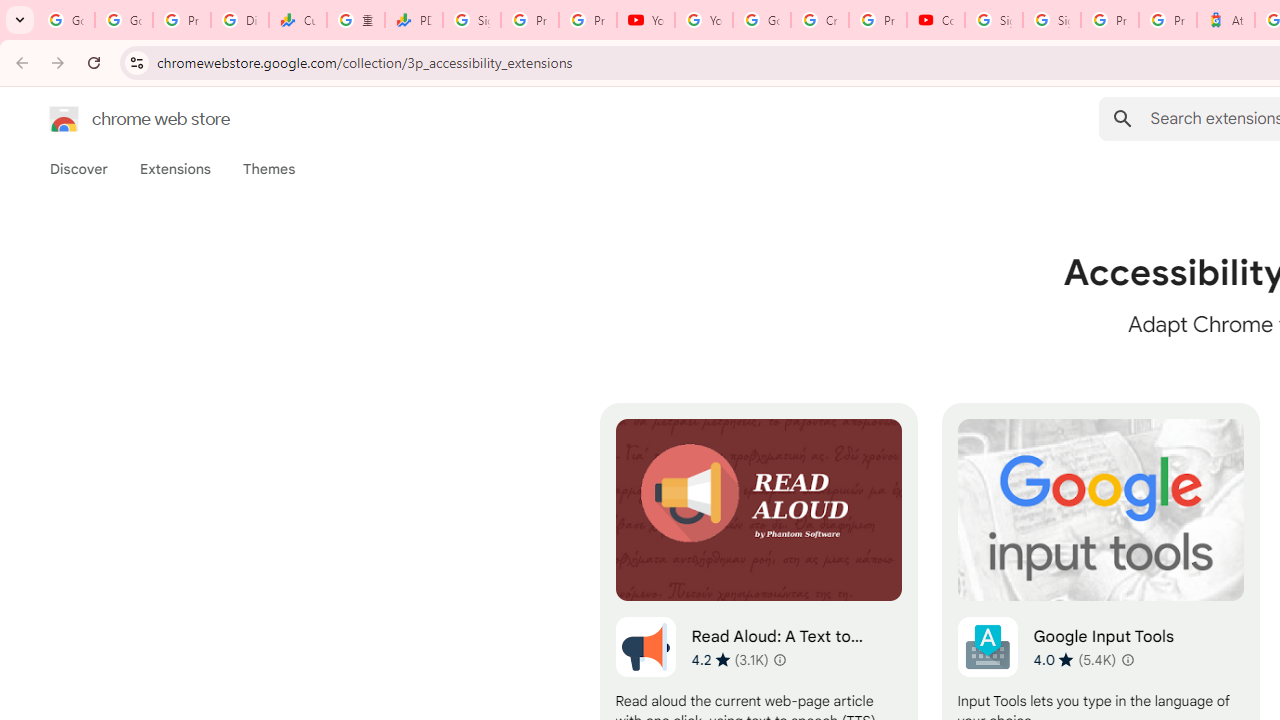 The image size is (1280, 720). Describe the element at coordinates (936, 20) in the screenshot. I see `Content Creator Programs & Opportunities - YouTube Creators` at that location.